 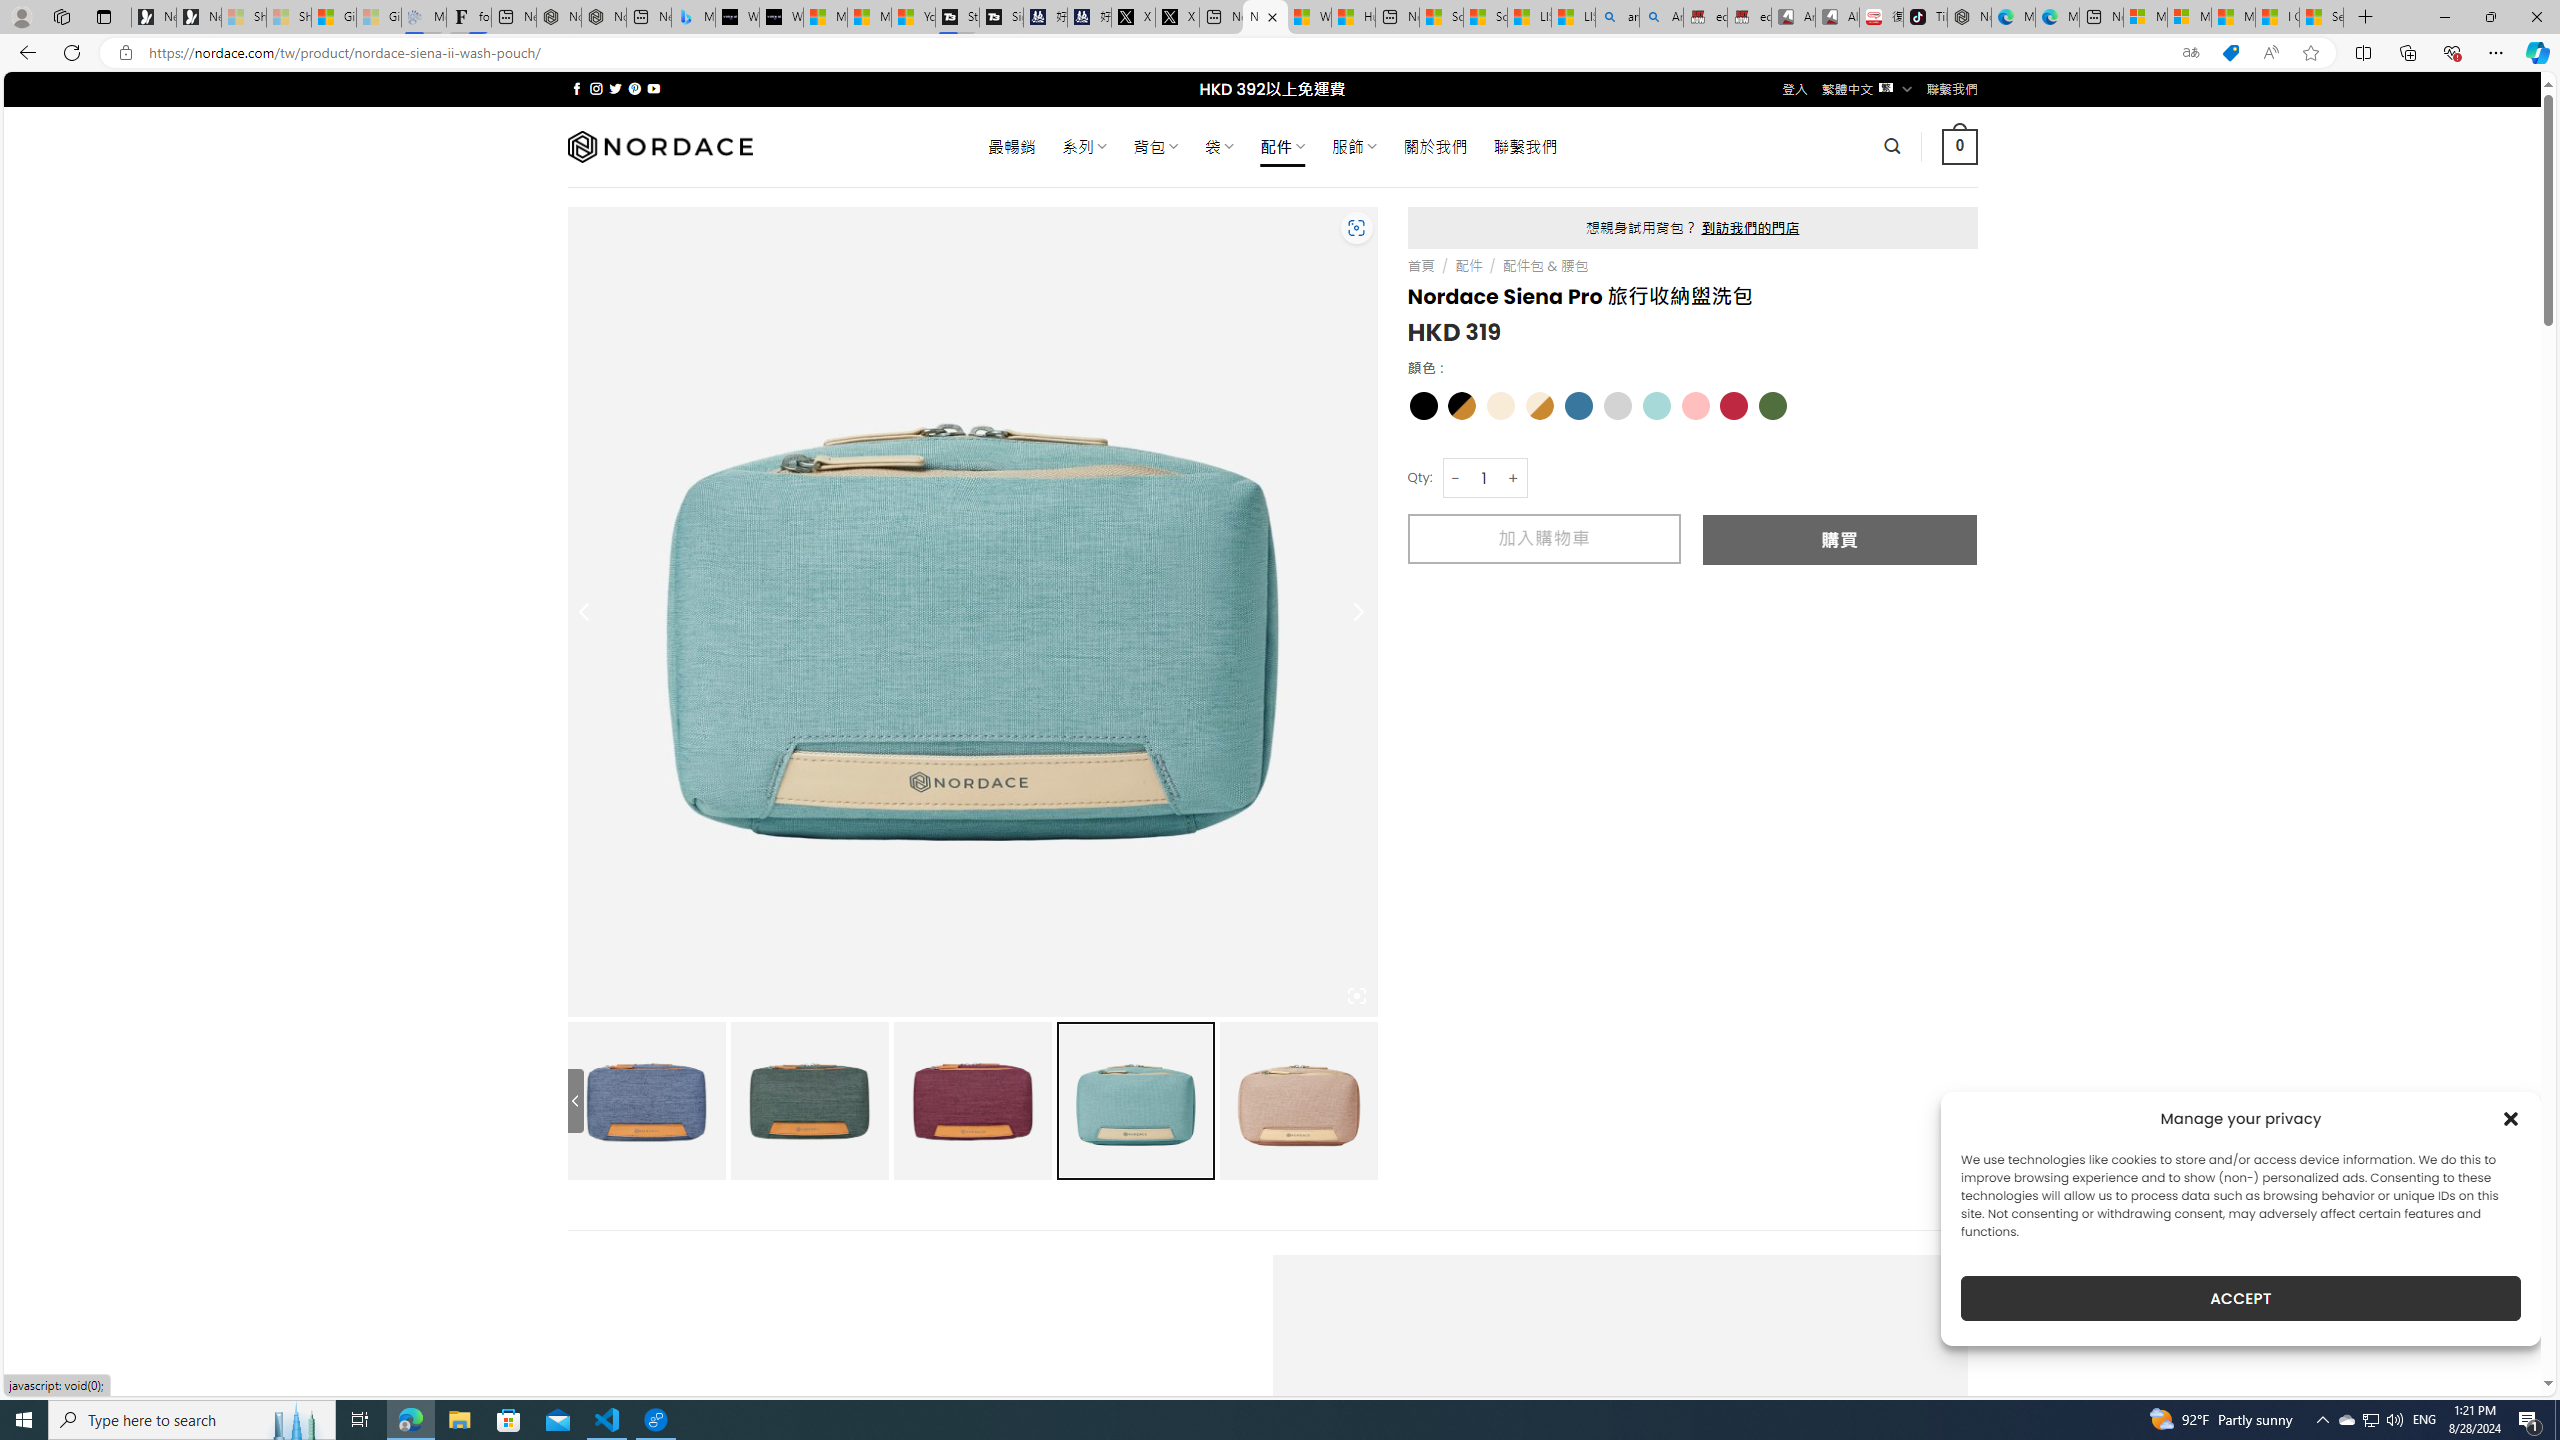 I want to click on Class: iconic-woothumbs-fullscreen, so click(x=1356, y=996).